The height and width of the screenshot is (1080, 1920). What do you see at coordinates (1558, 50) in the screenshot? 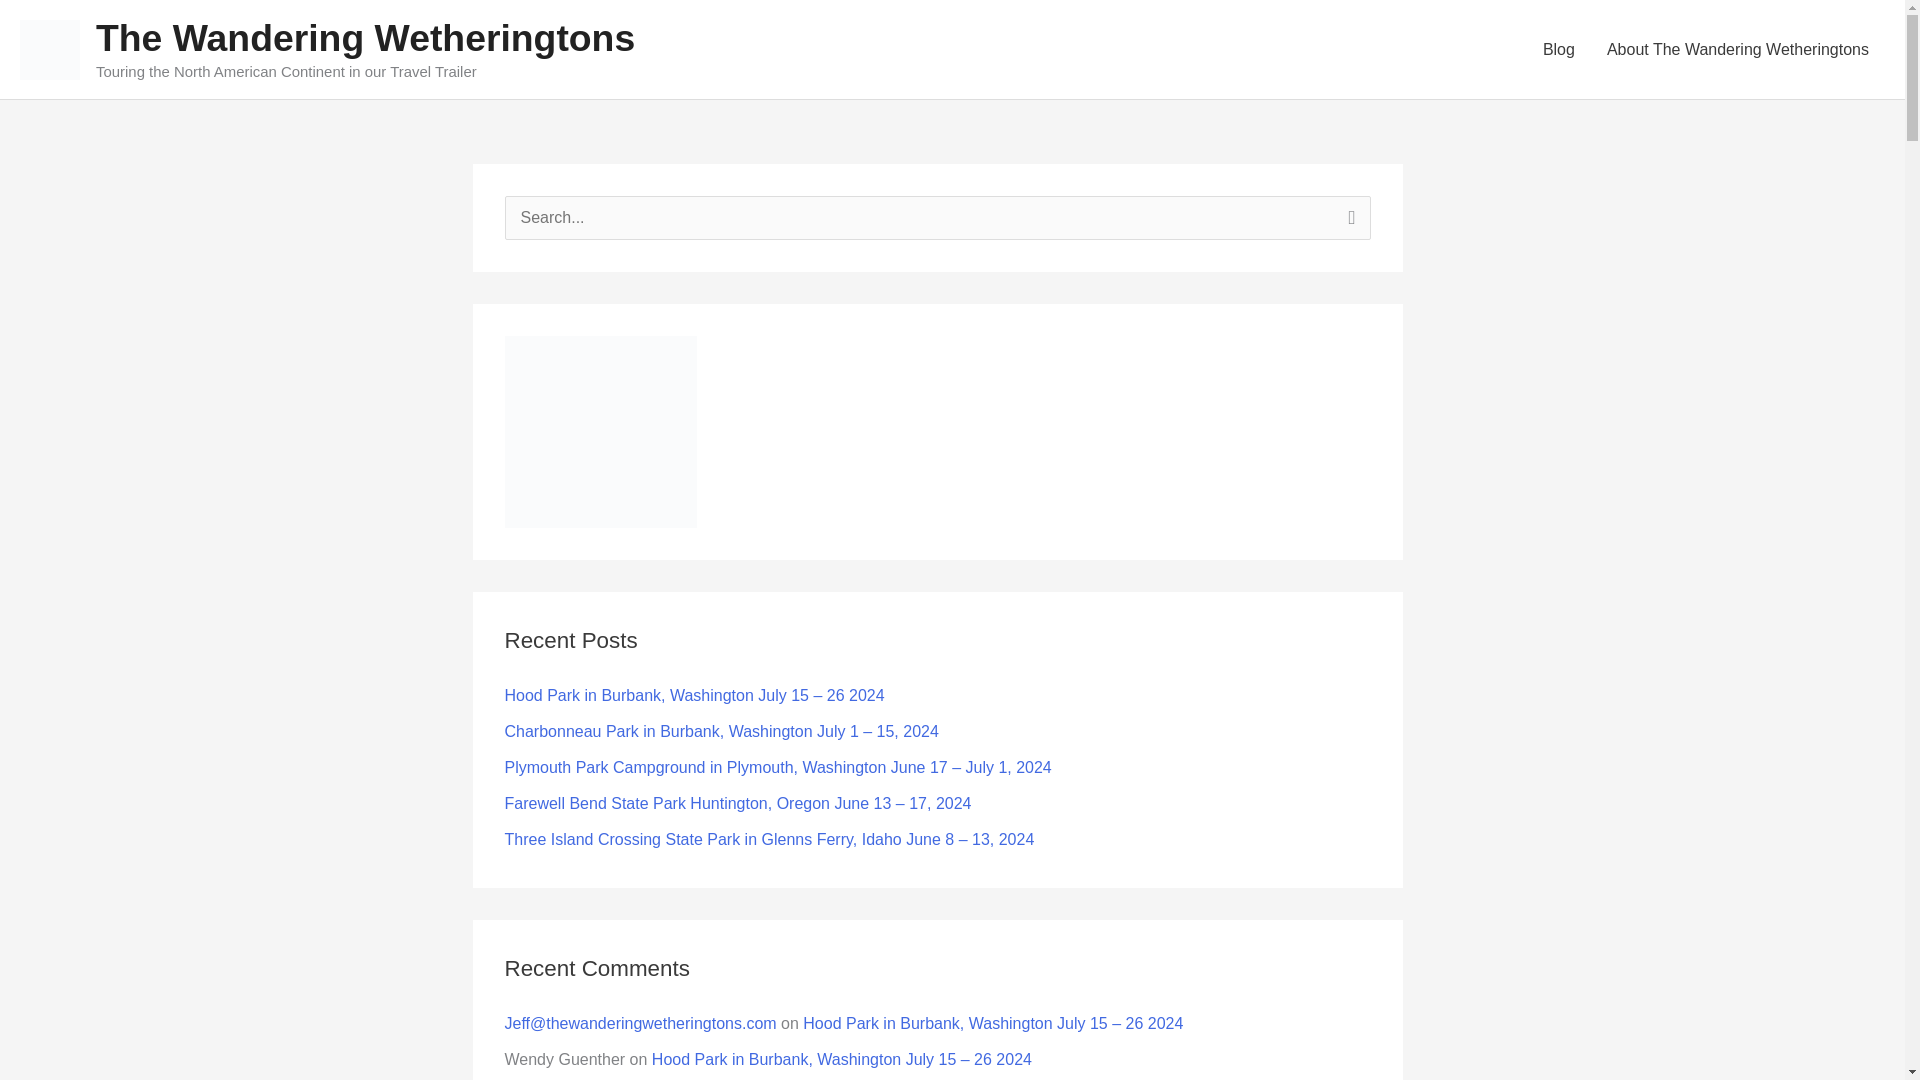
I see `Blog` at bounding box center [1558, 50].